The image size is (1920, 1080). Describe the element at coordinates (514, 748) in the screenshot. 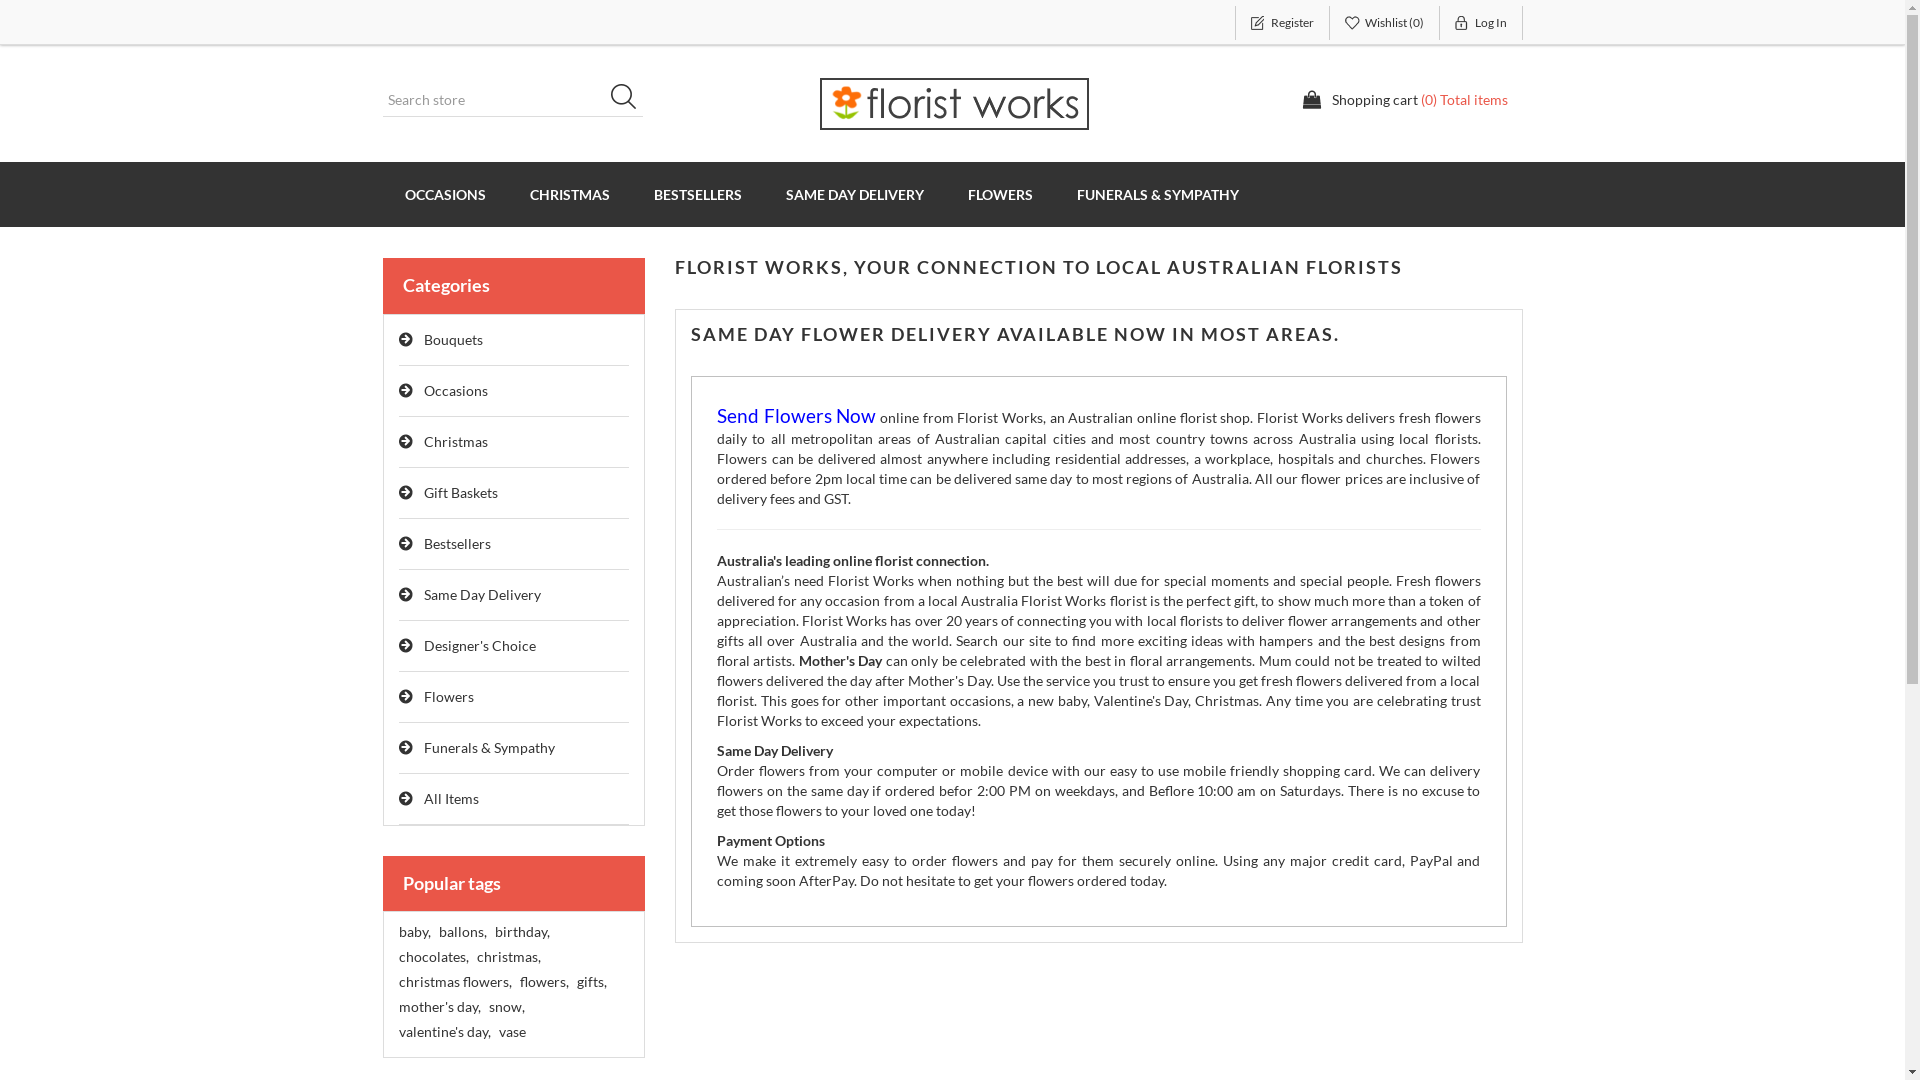

I see `Funerals & Sympathy` at that location.